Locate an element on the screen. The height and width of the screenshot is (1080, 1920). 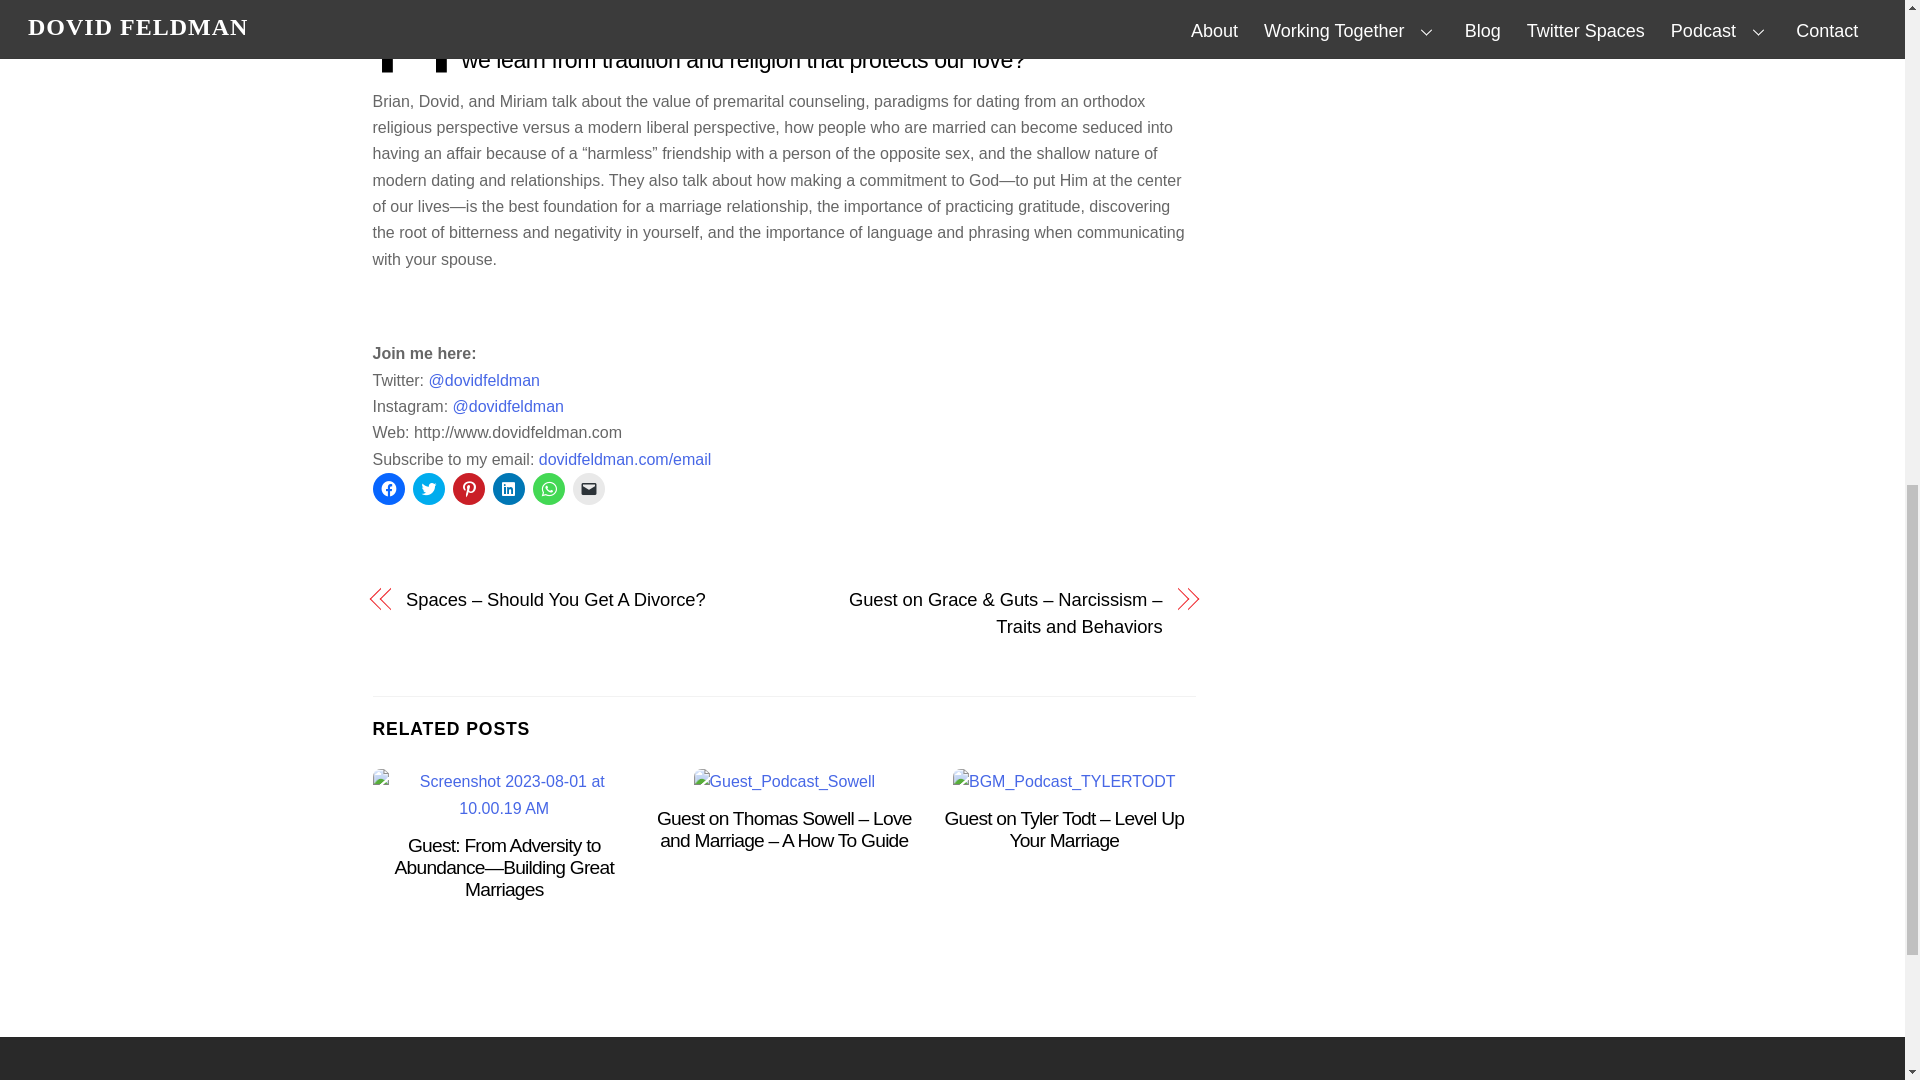
Click to share on WhatsApp is located at coordinates (548, 489).